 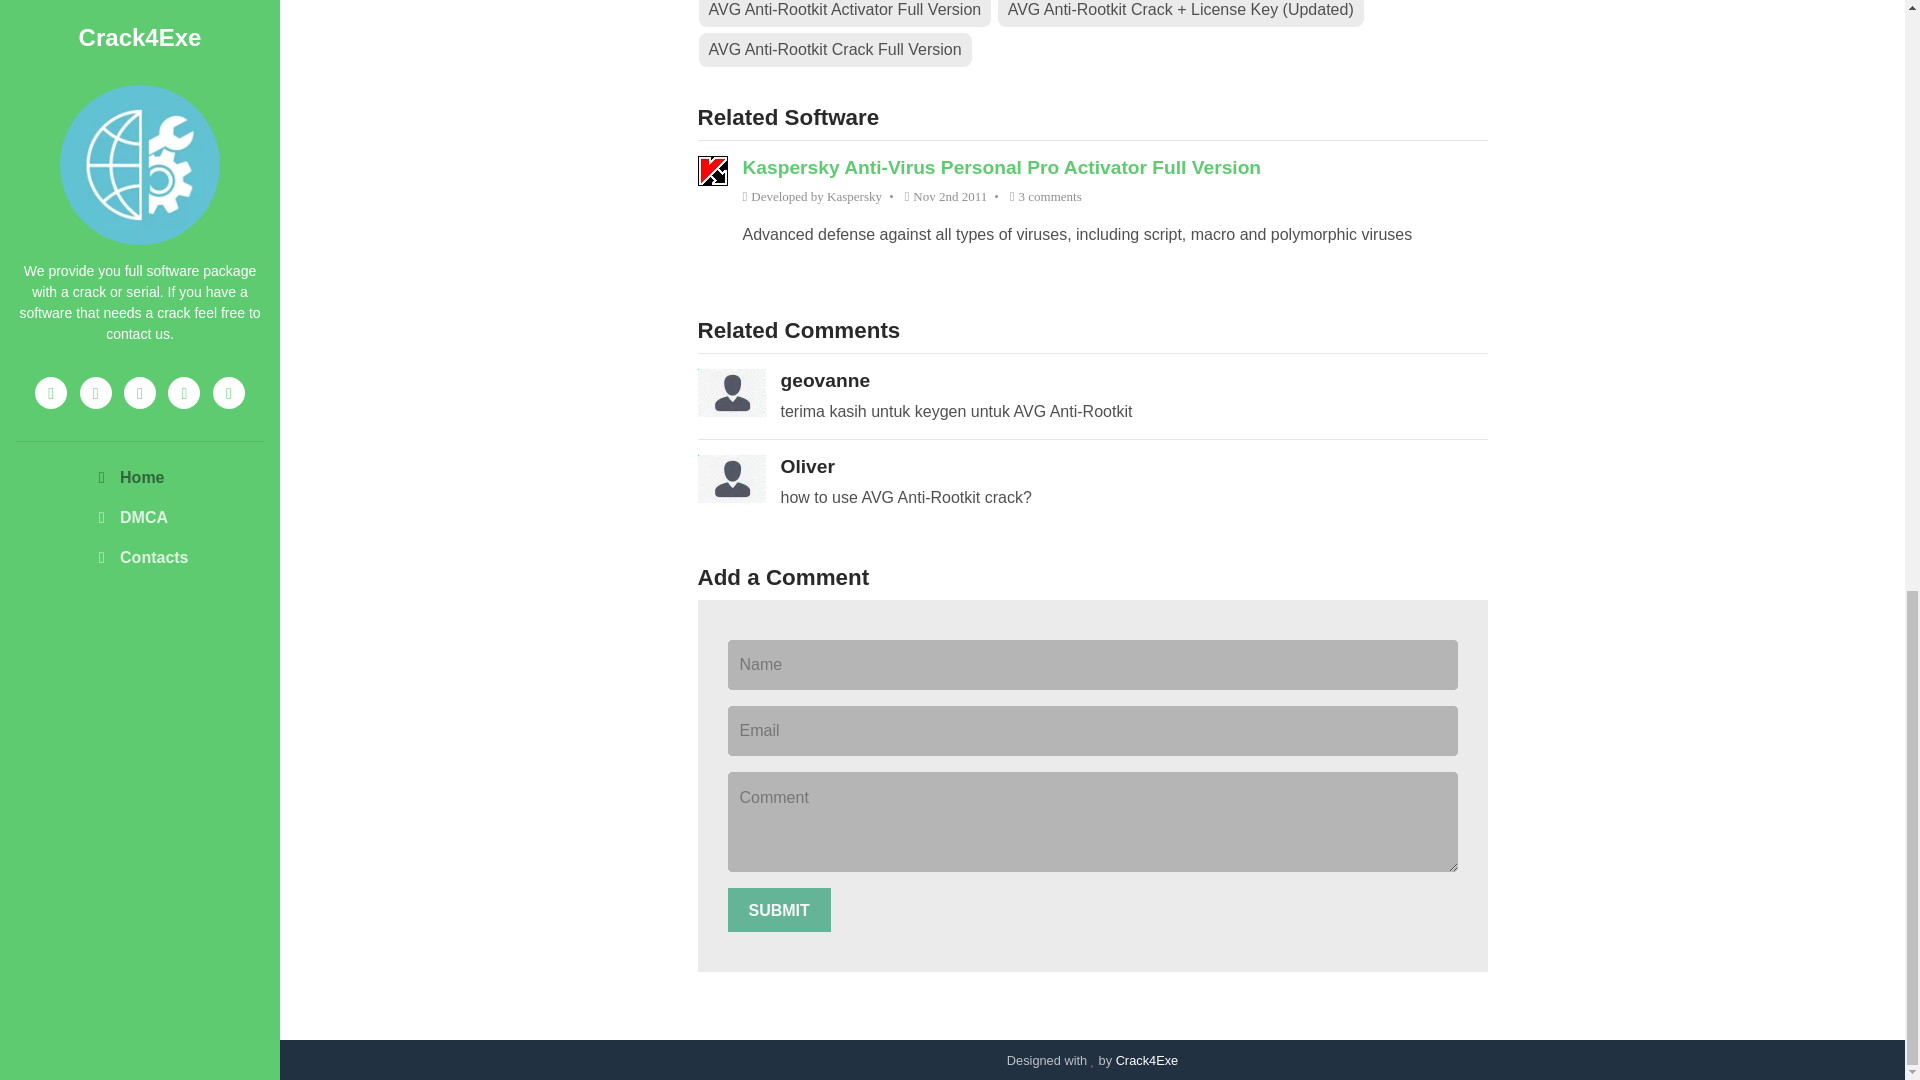 What do you see at coordinates (1146, 1060) in the screenshot?
I see `Crack4Exe` at bounding box center [1146, 1060].